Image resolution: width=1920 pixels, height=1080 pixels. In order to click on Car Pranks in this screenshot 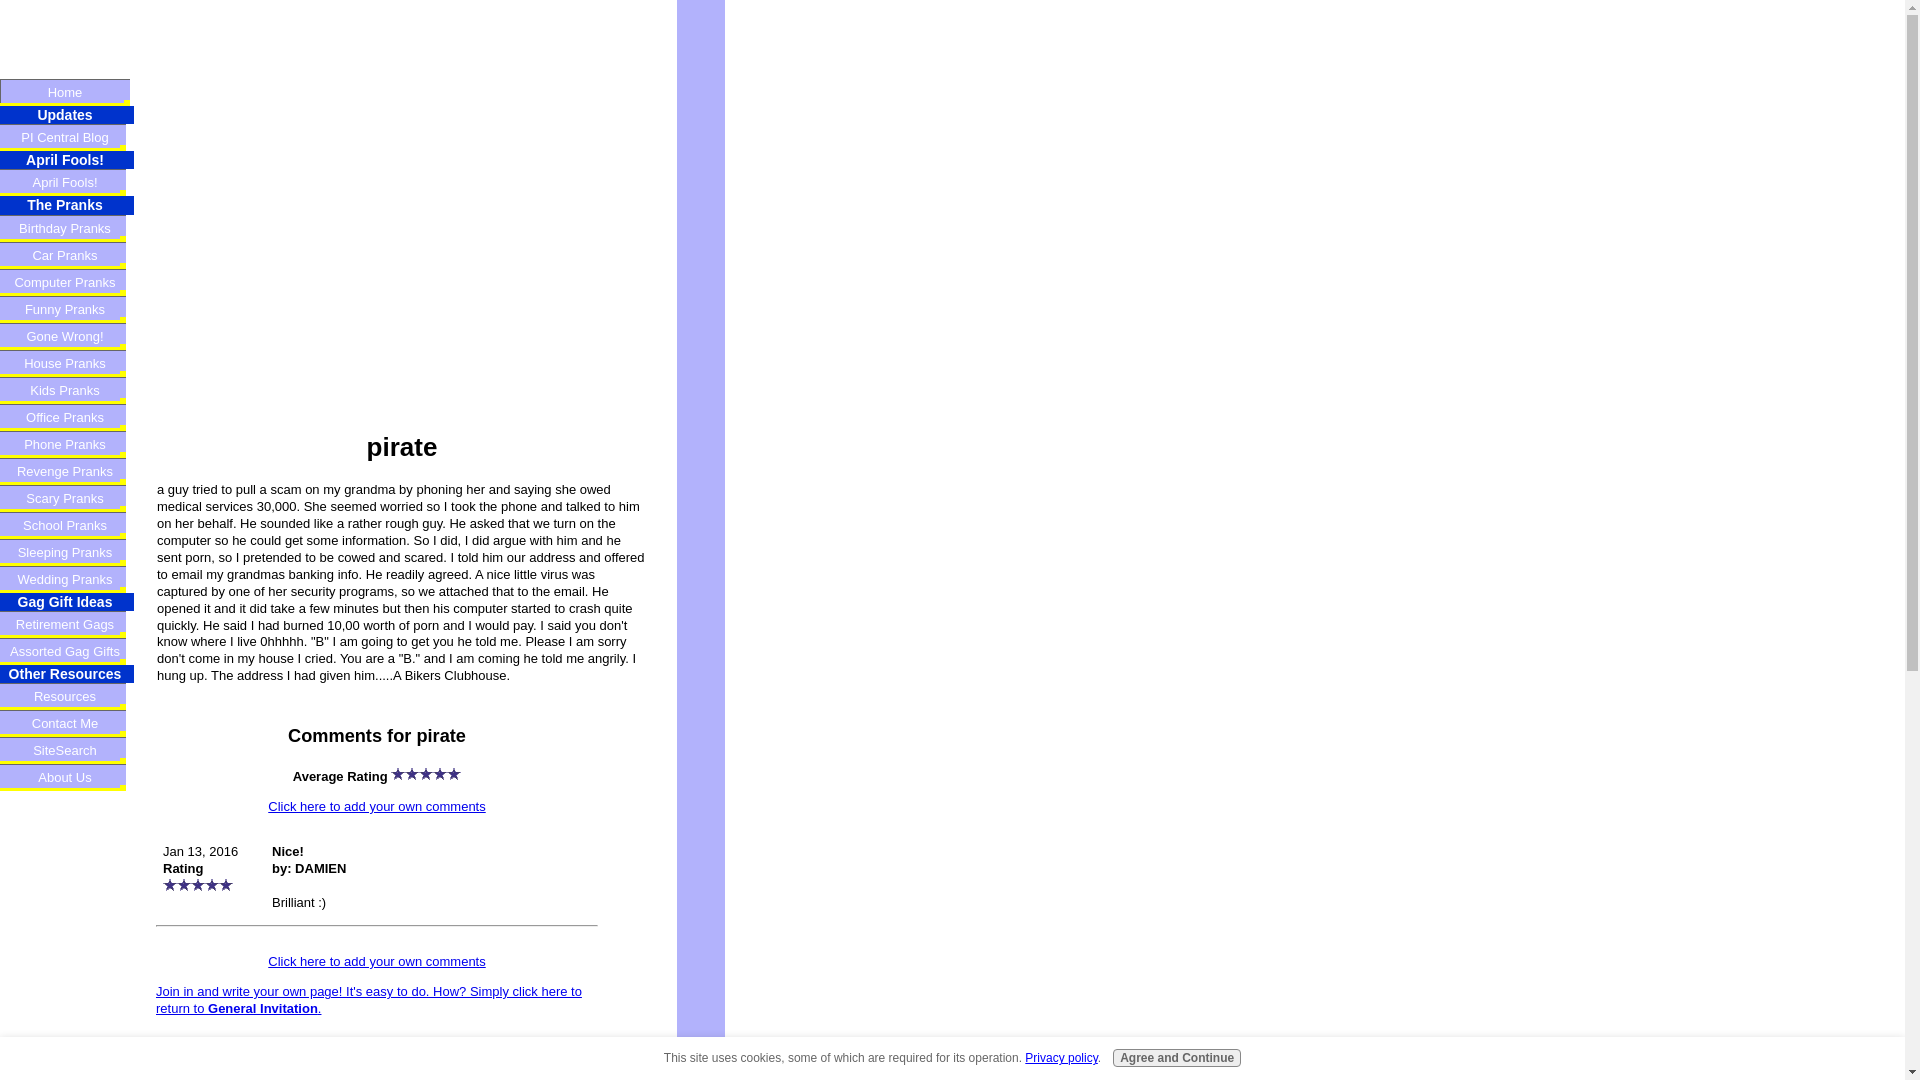, I will do `click(67, 254)`.